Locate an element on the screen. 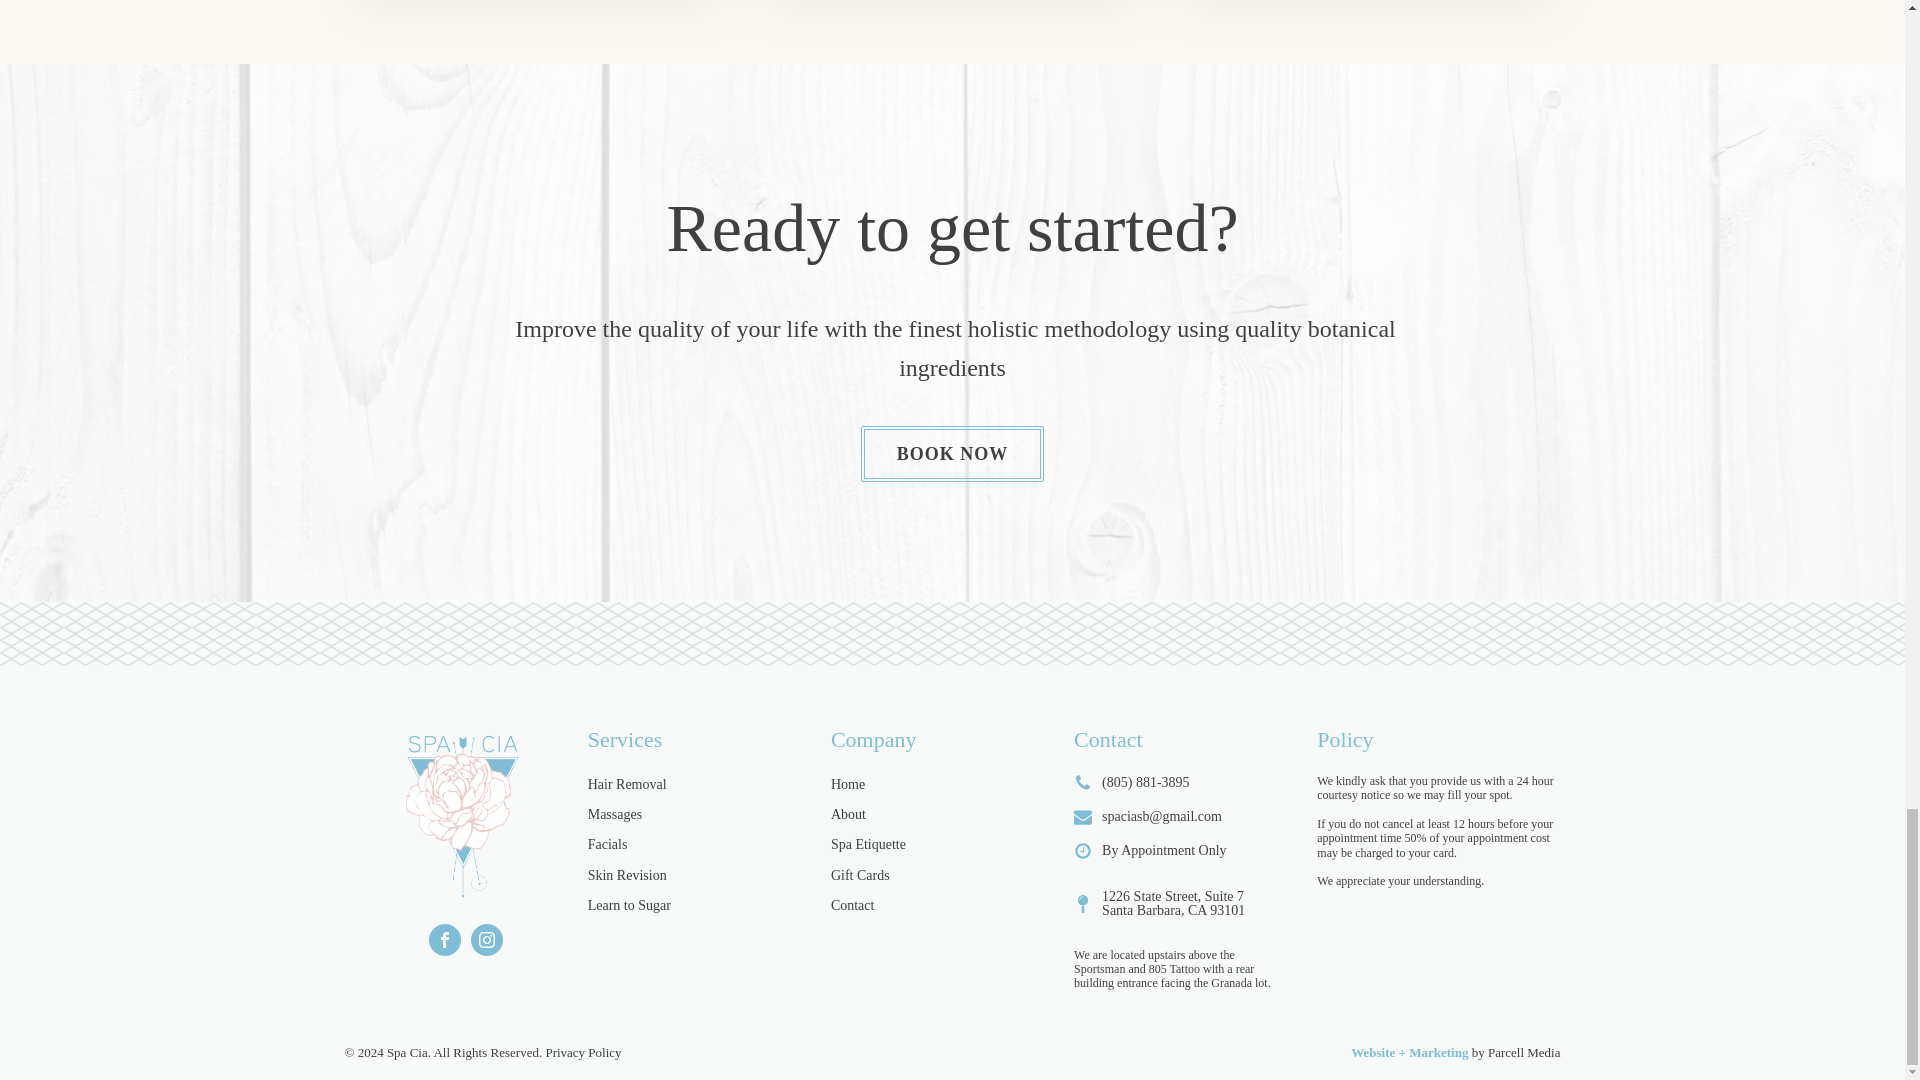 The height and width of the screenshot is (1080, 1920). Gift Cards is located at coordinates (860, 876).